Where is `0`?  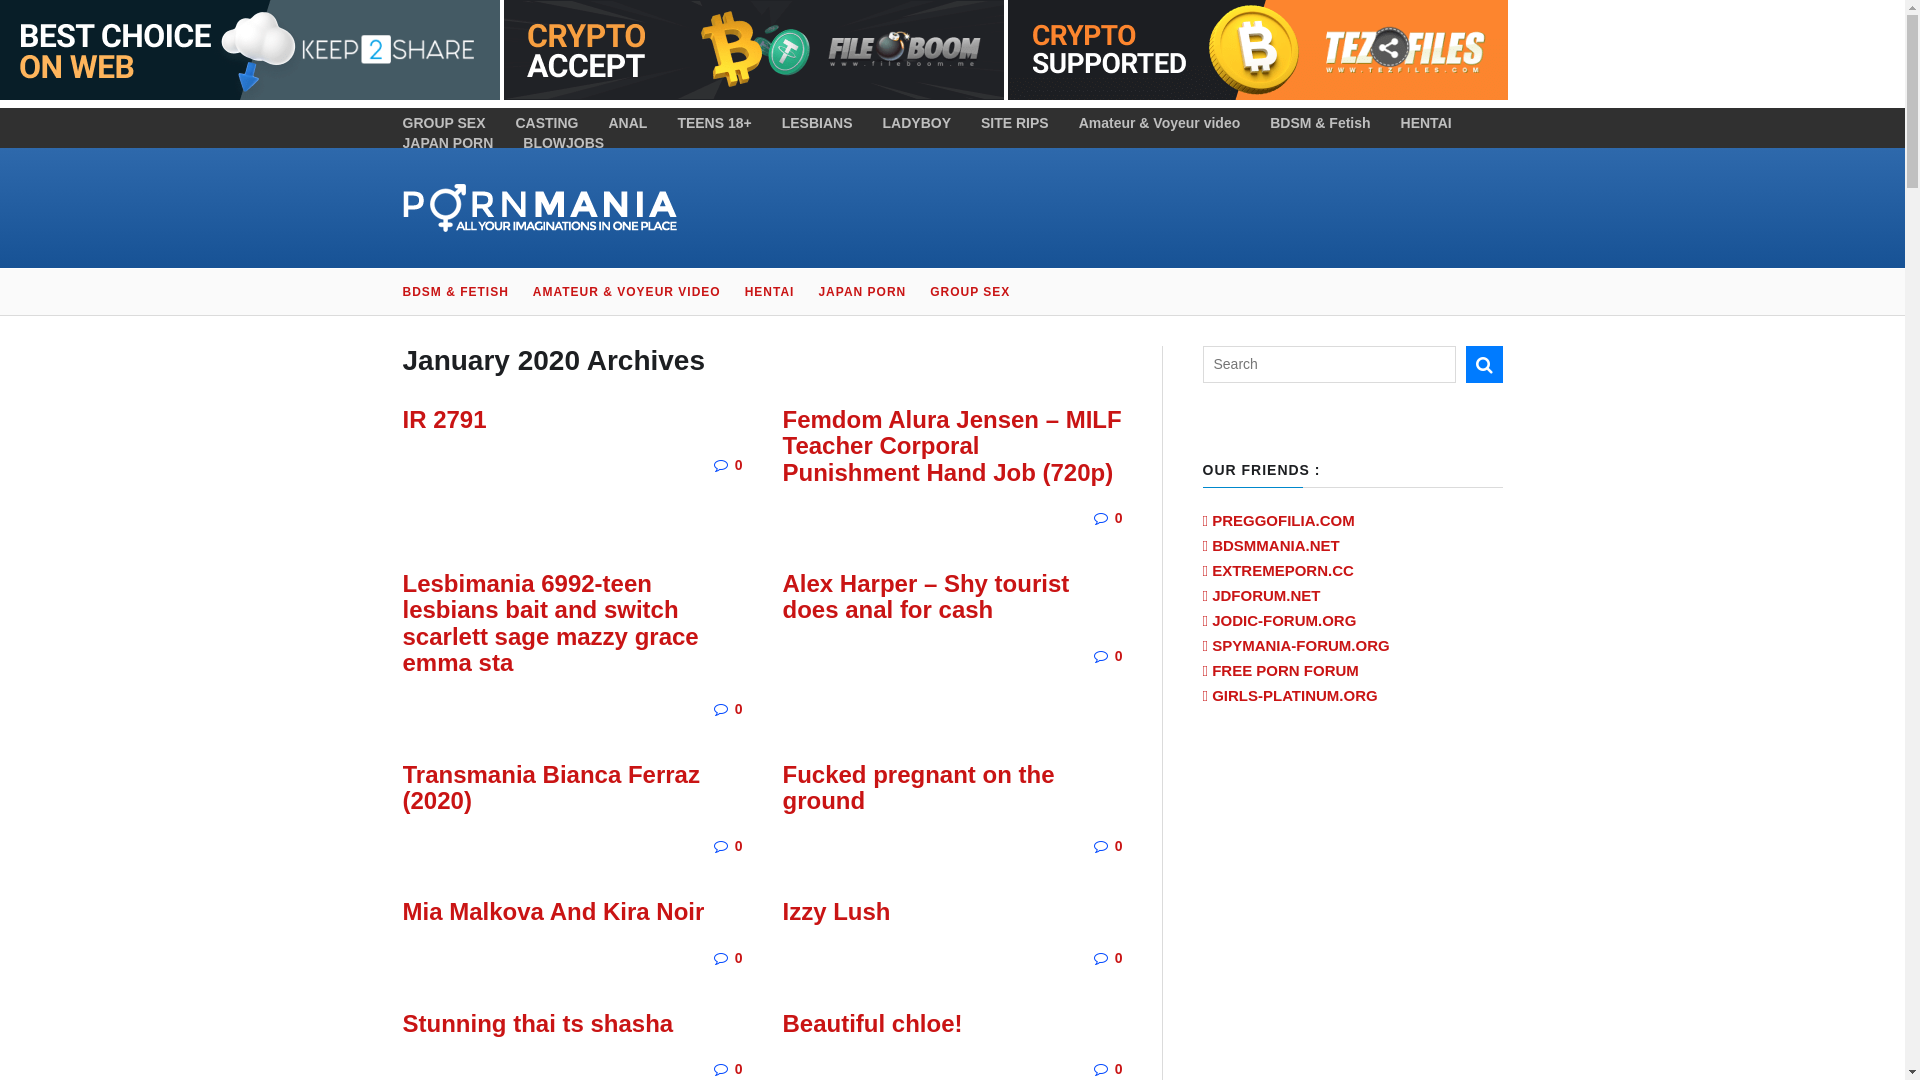 0 is located at coordinates (739, 846).